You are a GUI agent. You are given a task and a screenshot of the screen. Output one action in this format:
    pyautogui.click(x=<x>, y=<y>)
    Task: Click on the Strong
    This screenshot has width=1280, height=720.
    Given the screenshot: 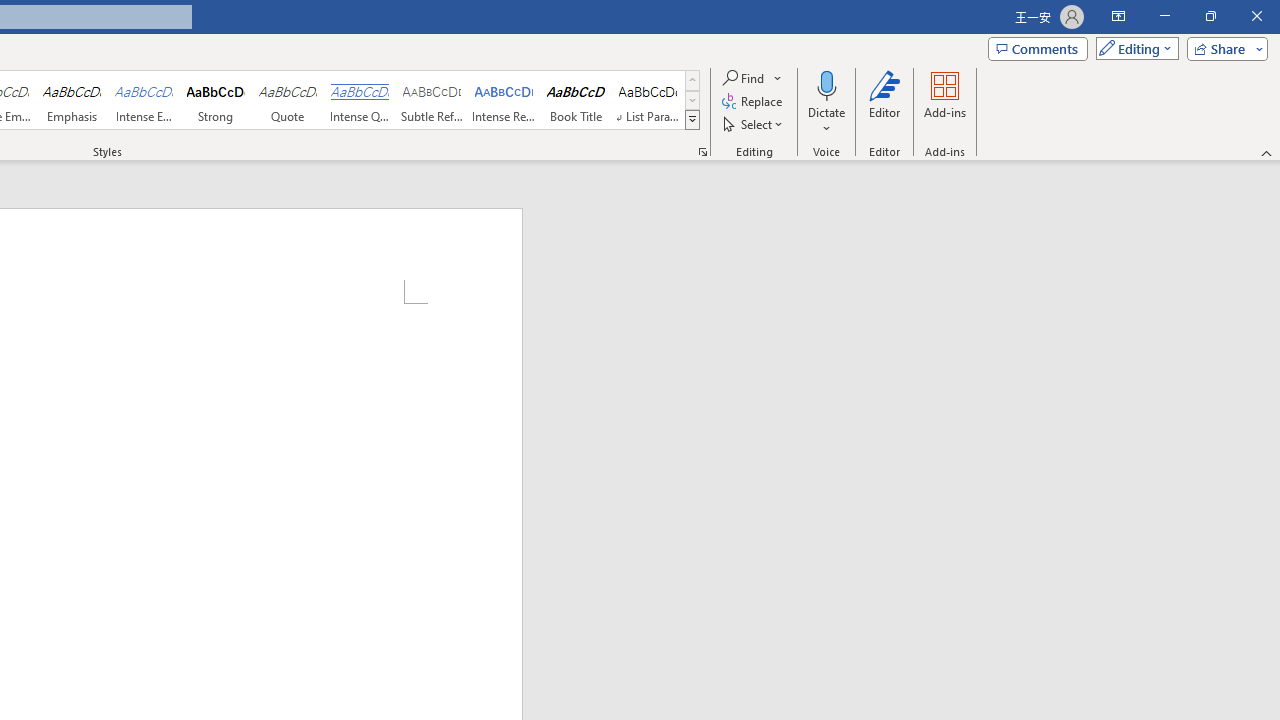 What is the action you would take?
    pyautogui.click(x=216, y=100)
    